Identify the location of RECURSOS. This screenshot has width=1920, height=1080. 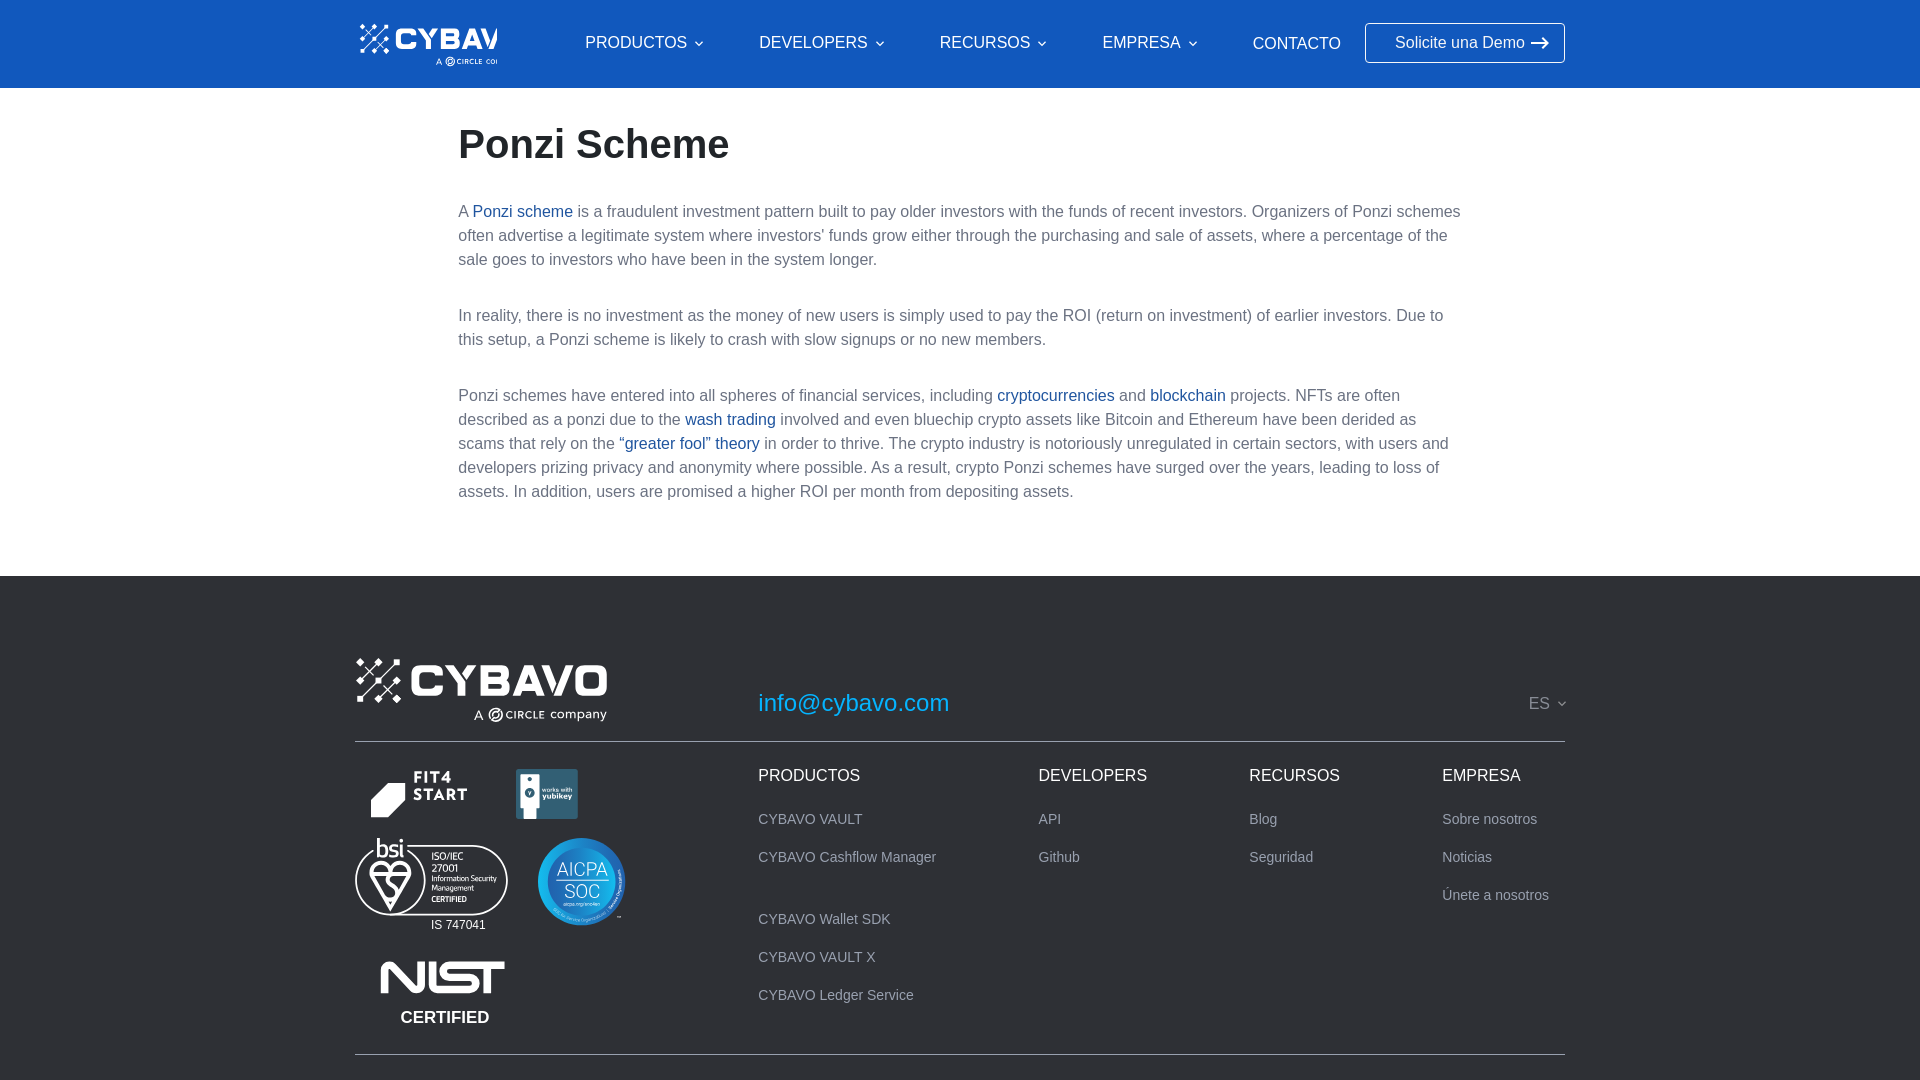
(997, 43).